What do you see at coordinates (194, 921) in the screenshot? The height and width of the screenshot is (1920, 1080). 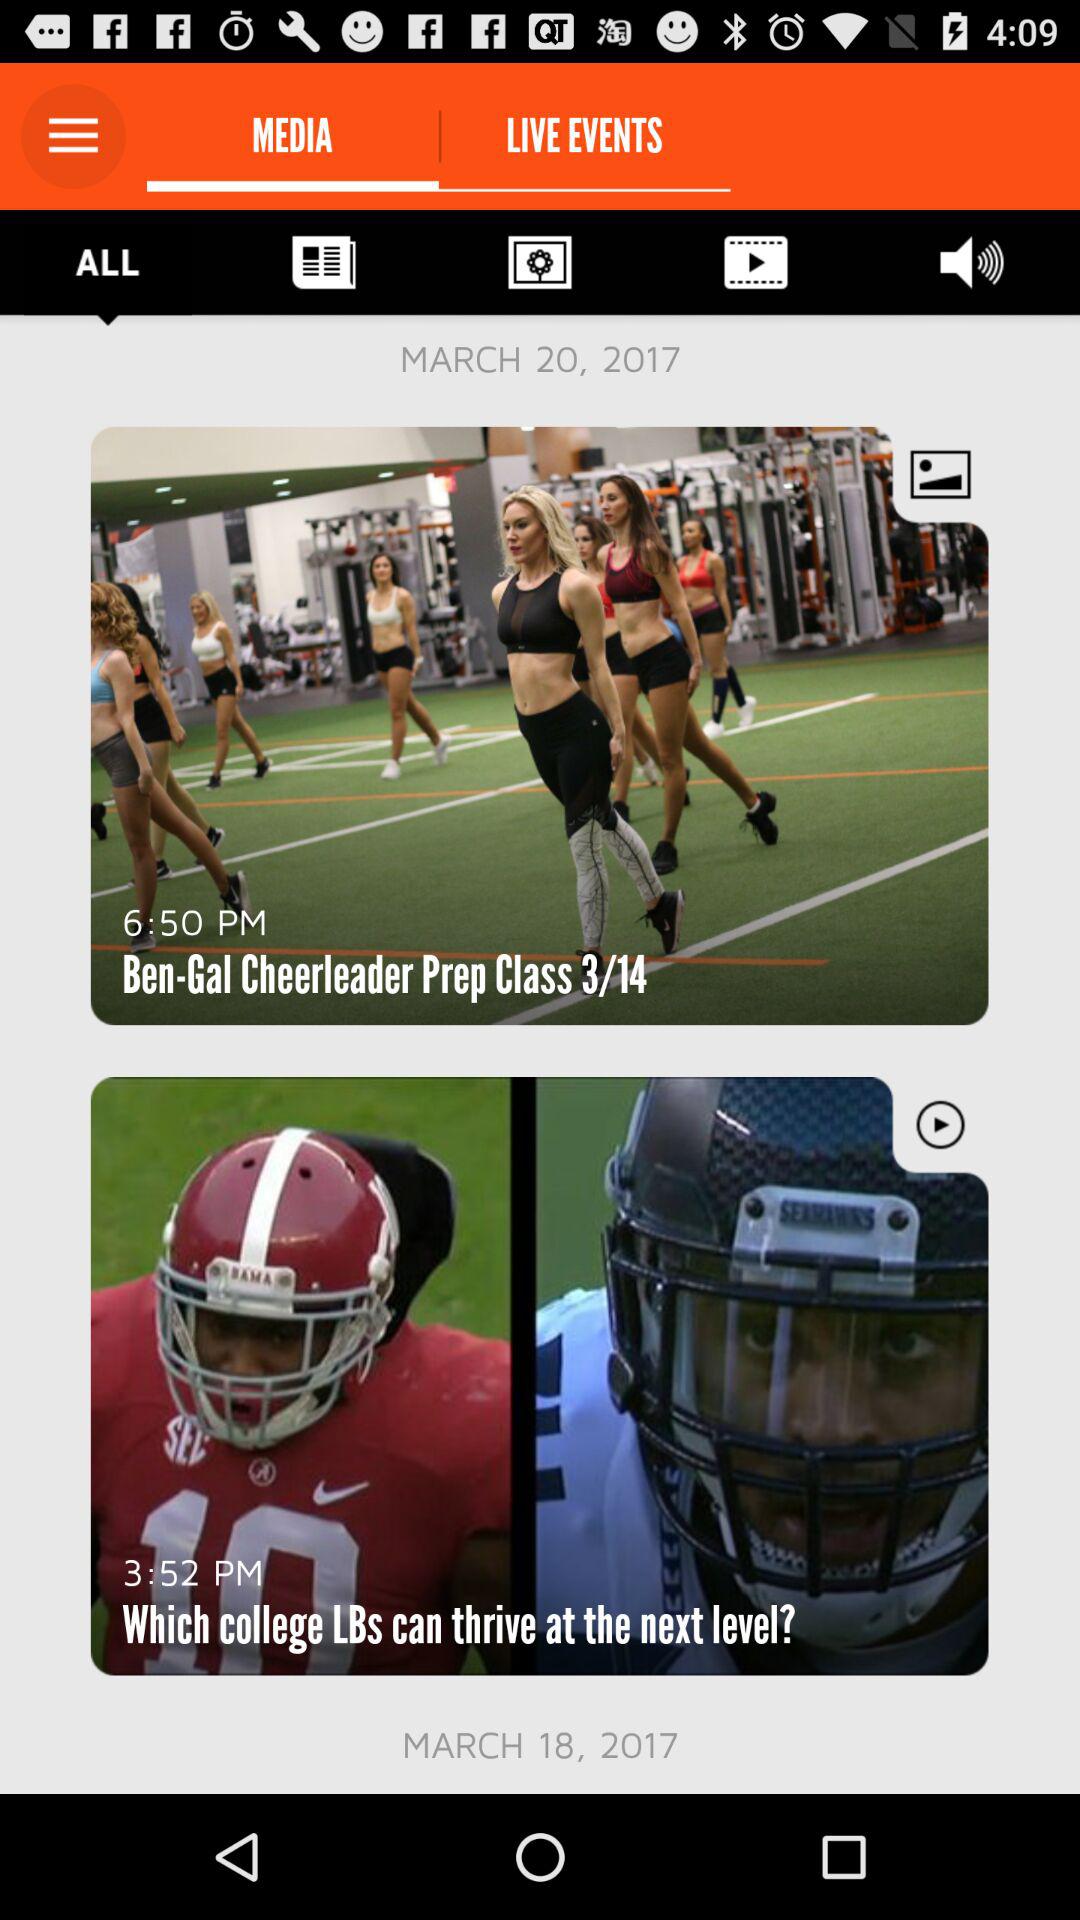 I see `choose 6:50 pm item` at bounding box center [194, 921].